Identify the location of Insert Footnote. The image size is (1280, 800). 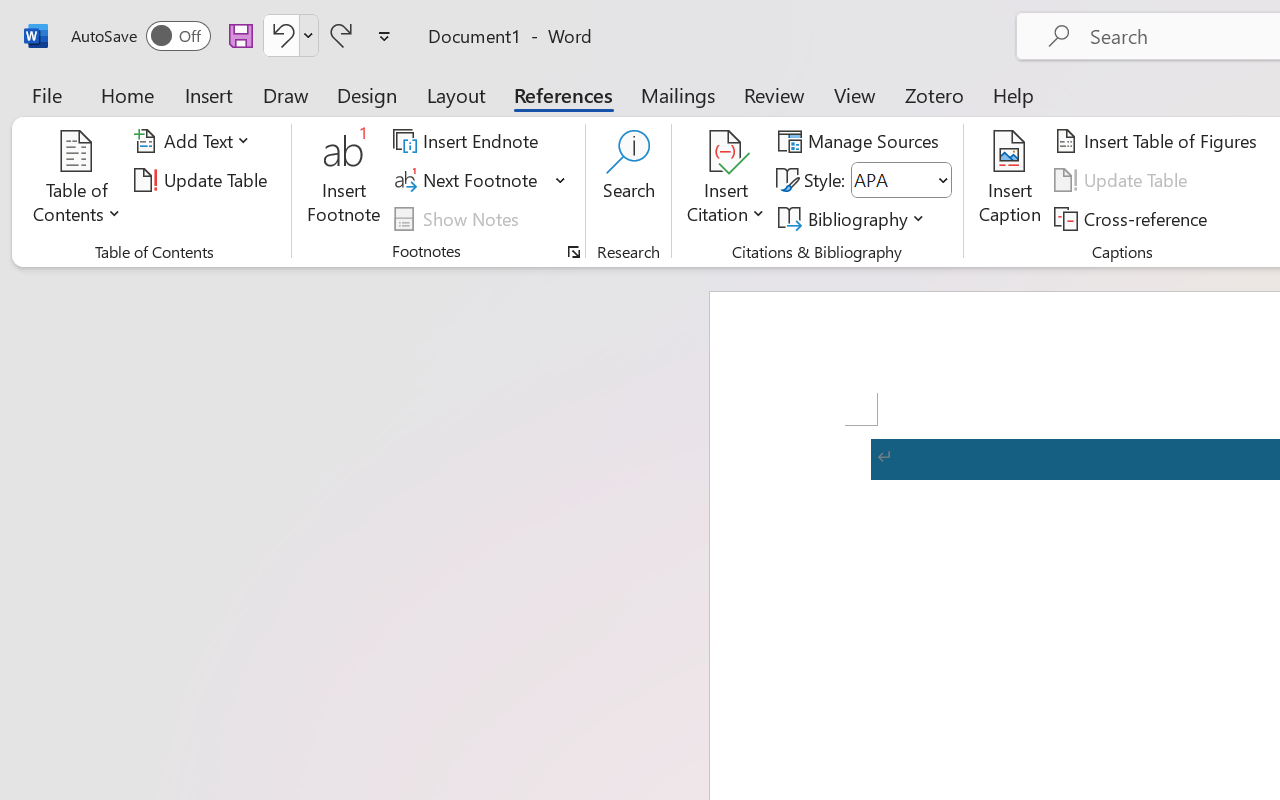
(344, 180).